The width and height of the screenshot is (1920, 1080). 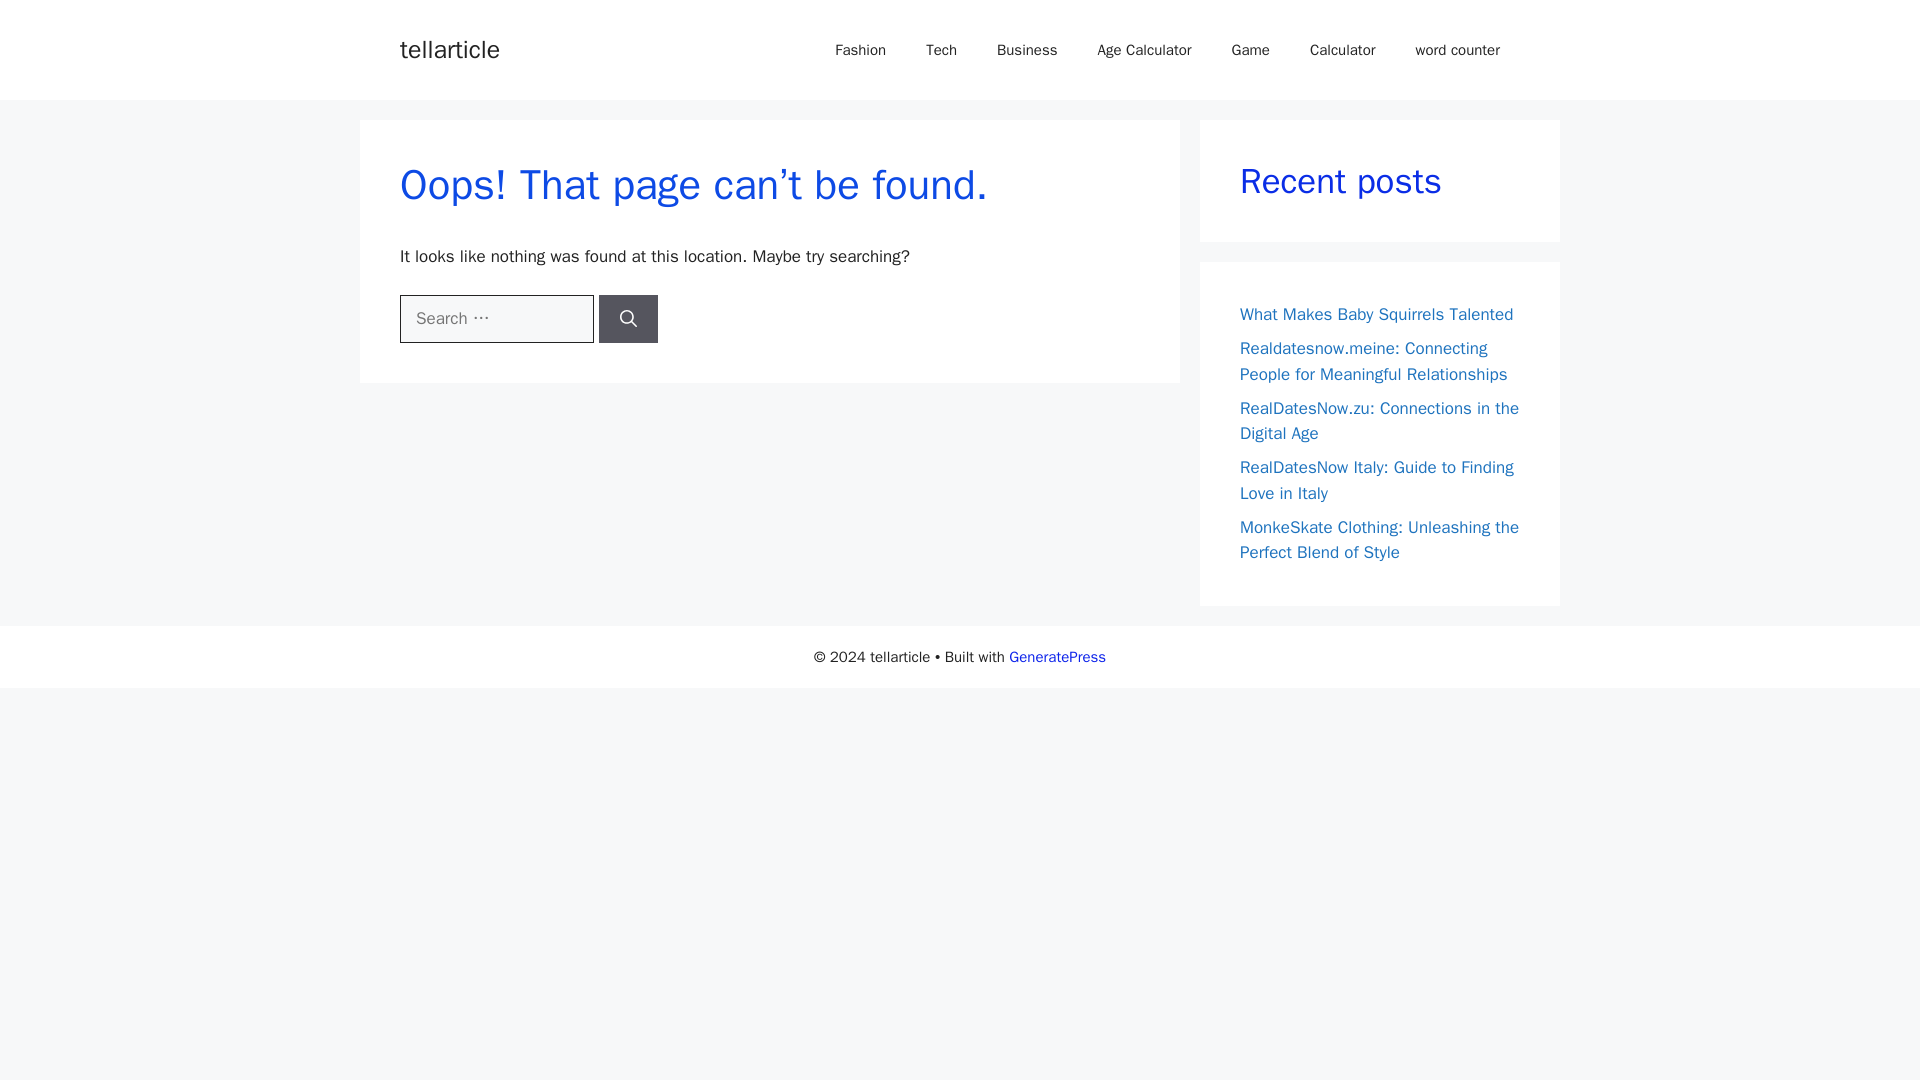 I want to click on MonkeSkate Clothing: Unleashing the Perfect Blend of Style, so click(x=1379, y=539).